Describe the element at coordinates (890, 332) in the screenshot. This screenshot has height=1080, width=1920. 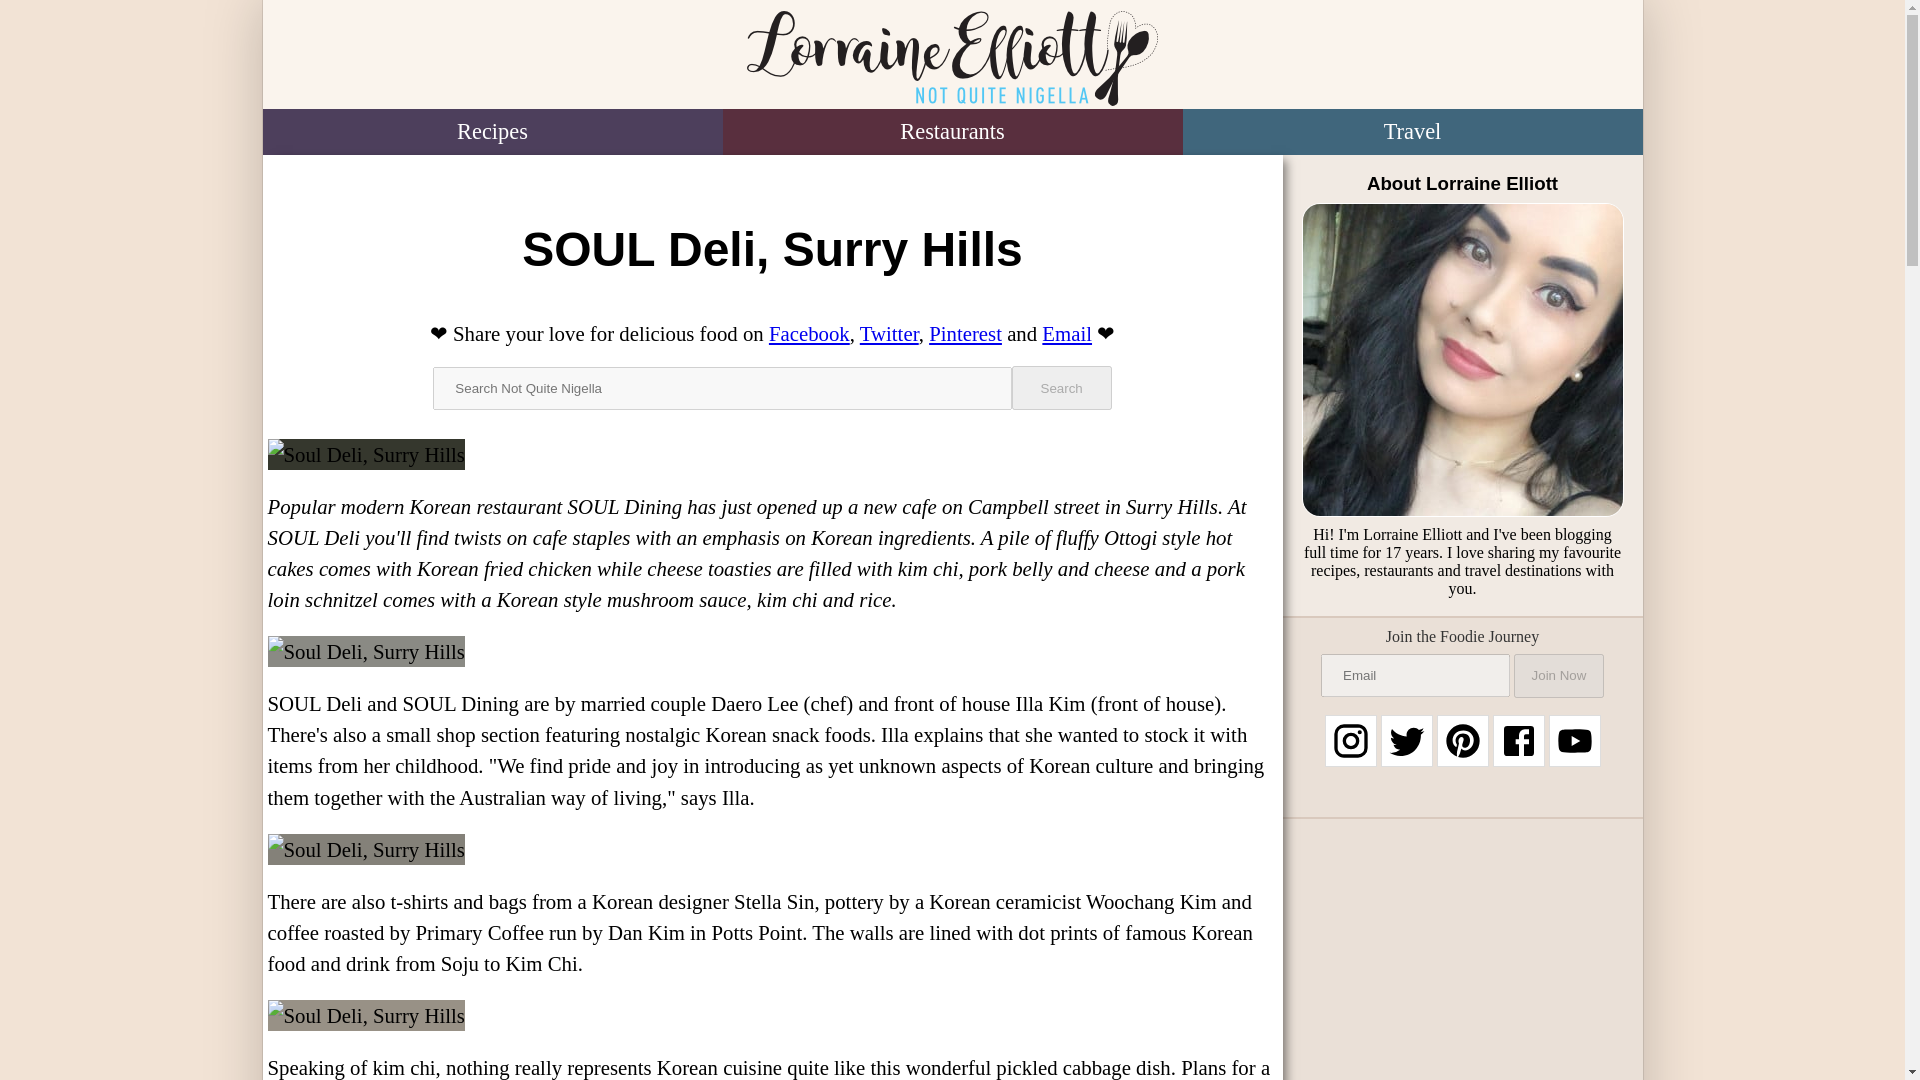
I see `Tweet` at that location.